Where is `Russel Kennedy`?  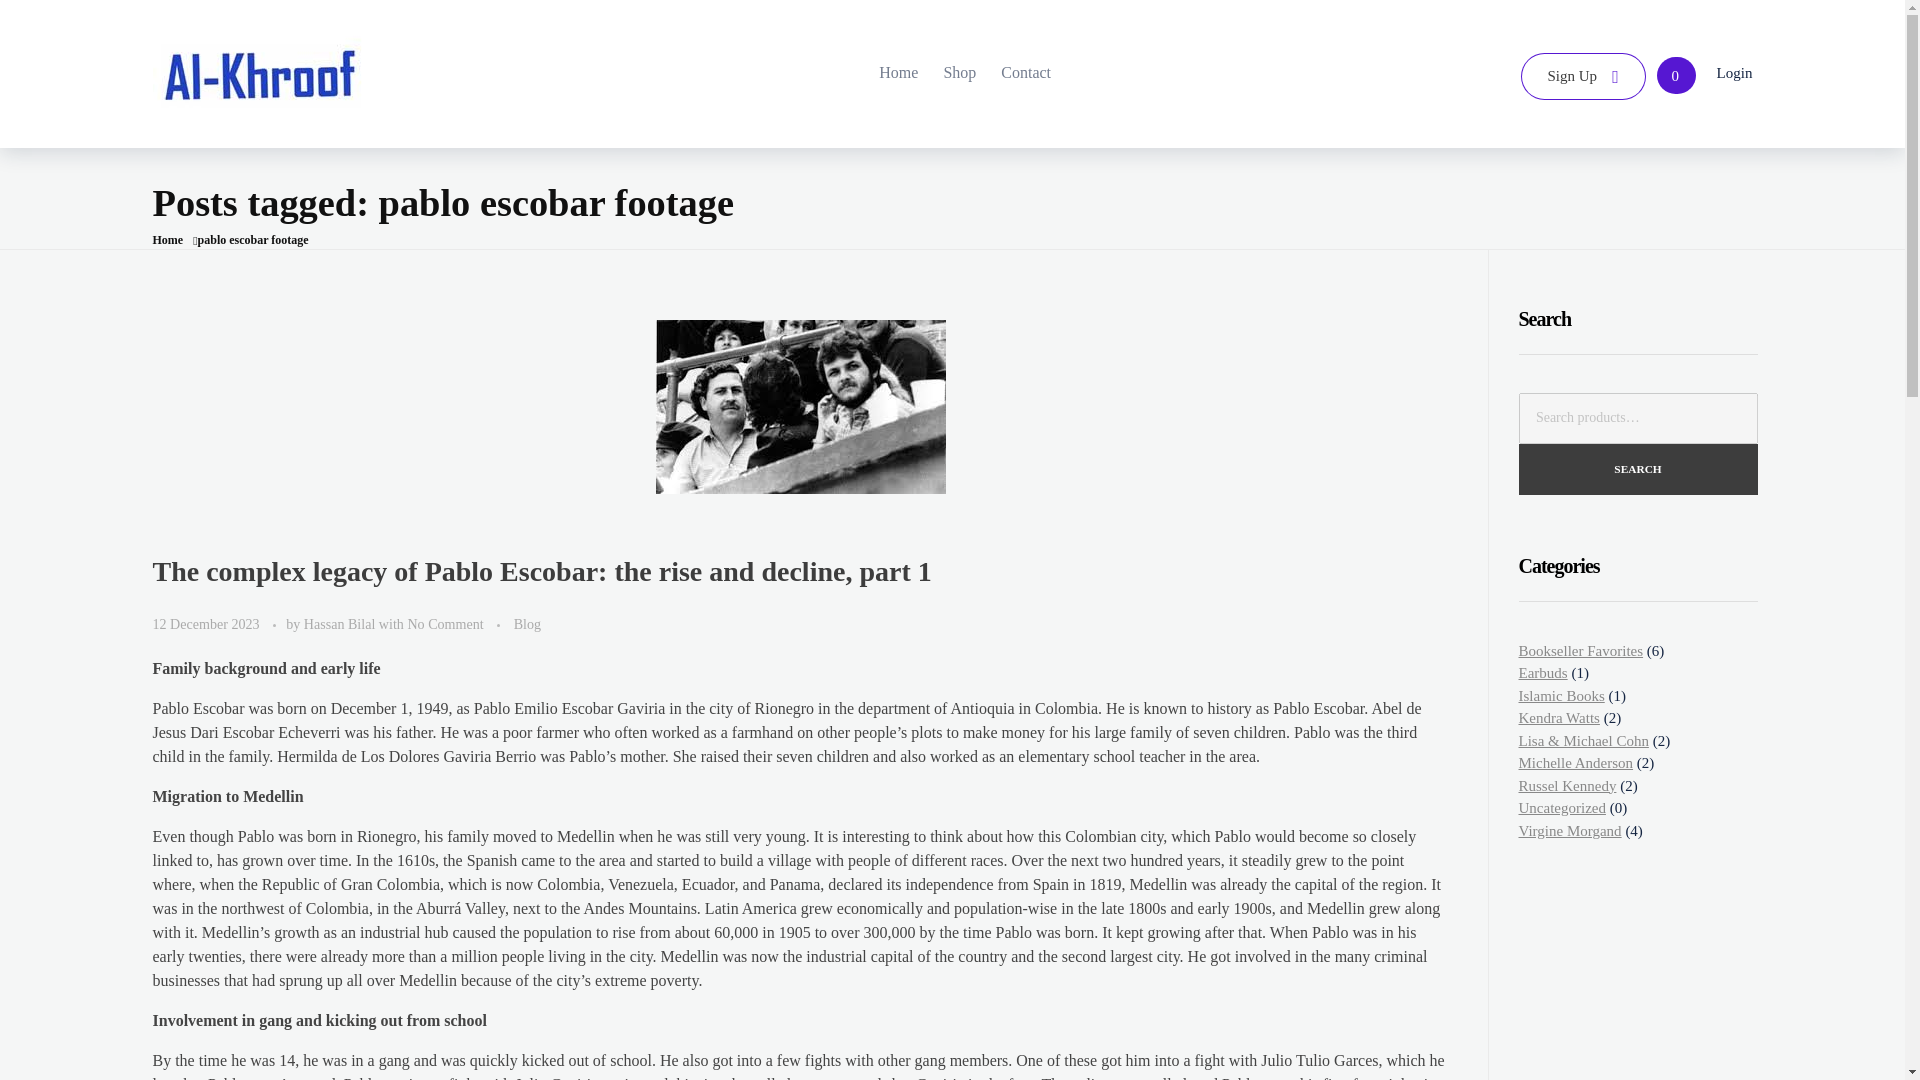
Russel Kennedy is located at coordinates (1567, 785).